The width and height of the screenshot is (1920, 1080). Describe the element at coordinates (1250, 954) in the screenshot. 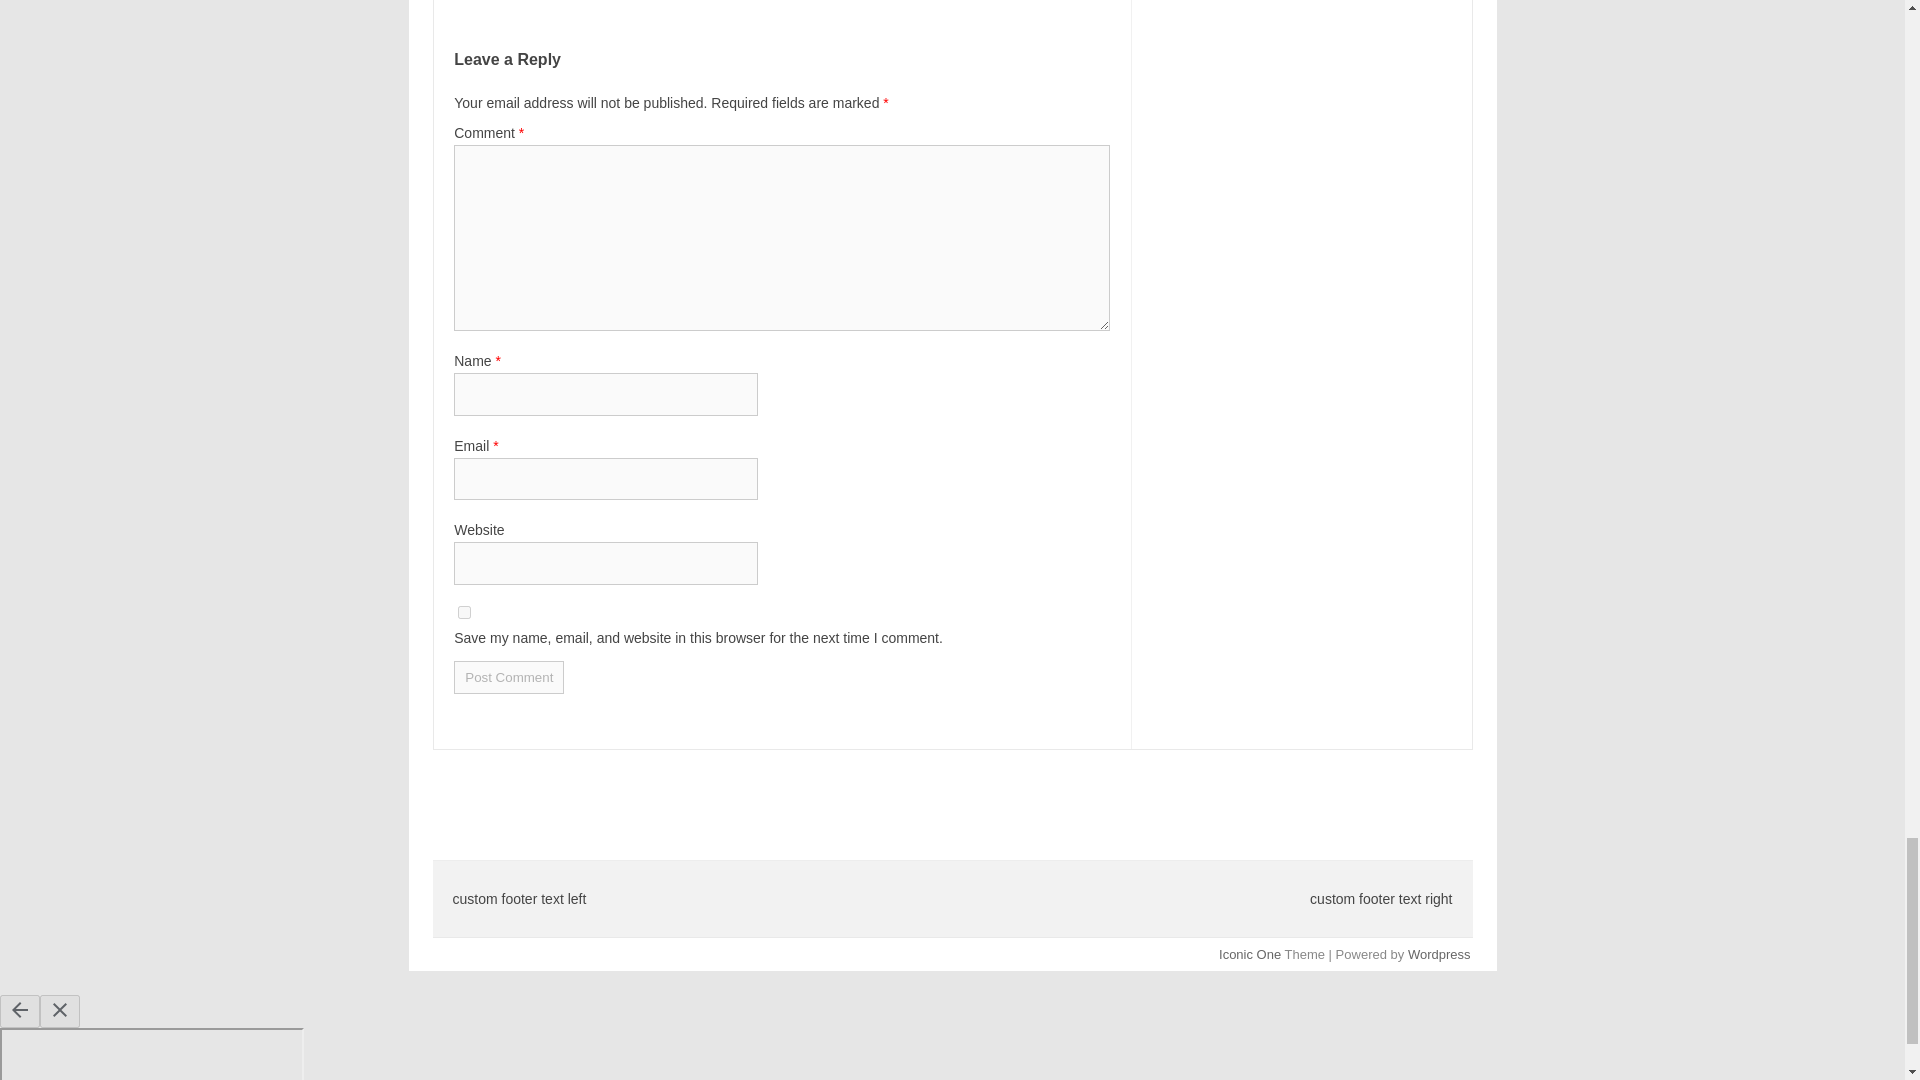

I see `Iconic One` at that location.